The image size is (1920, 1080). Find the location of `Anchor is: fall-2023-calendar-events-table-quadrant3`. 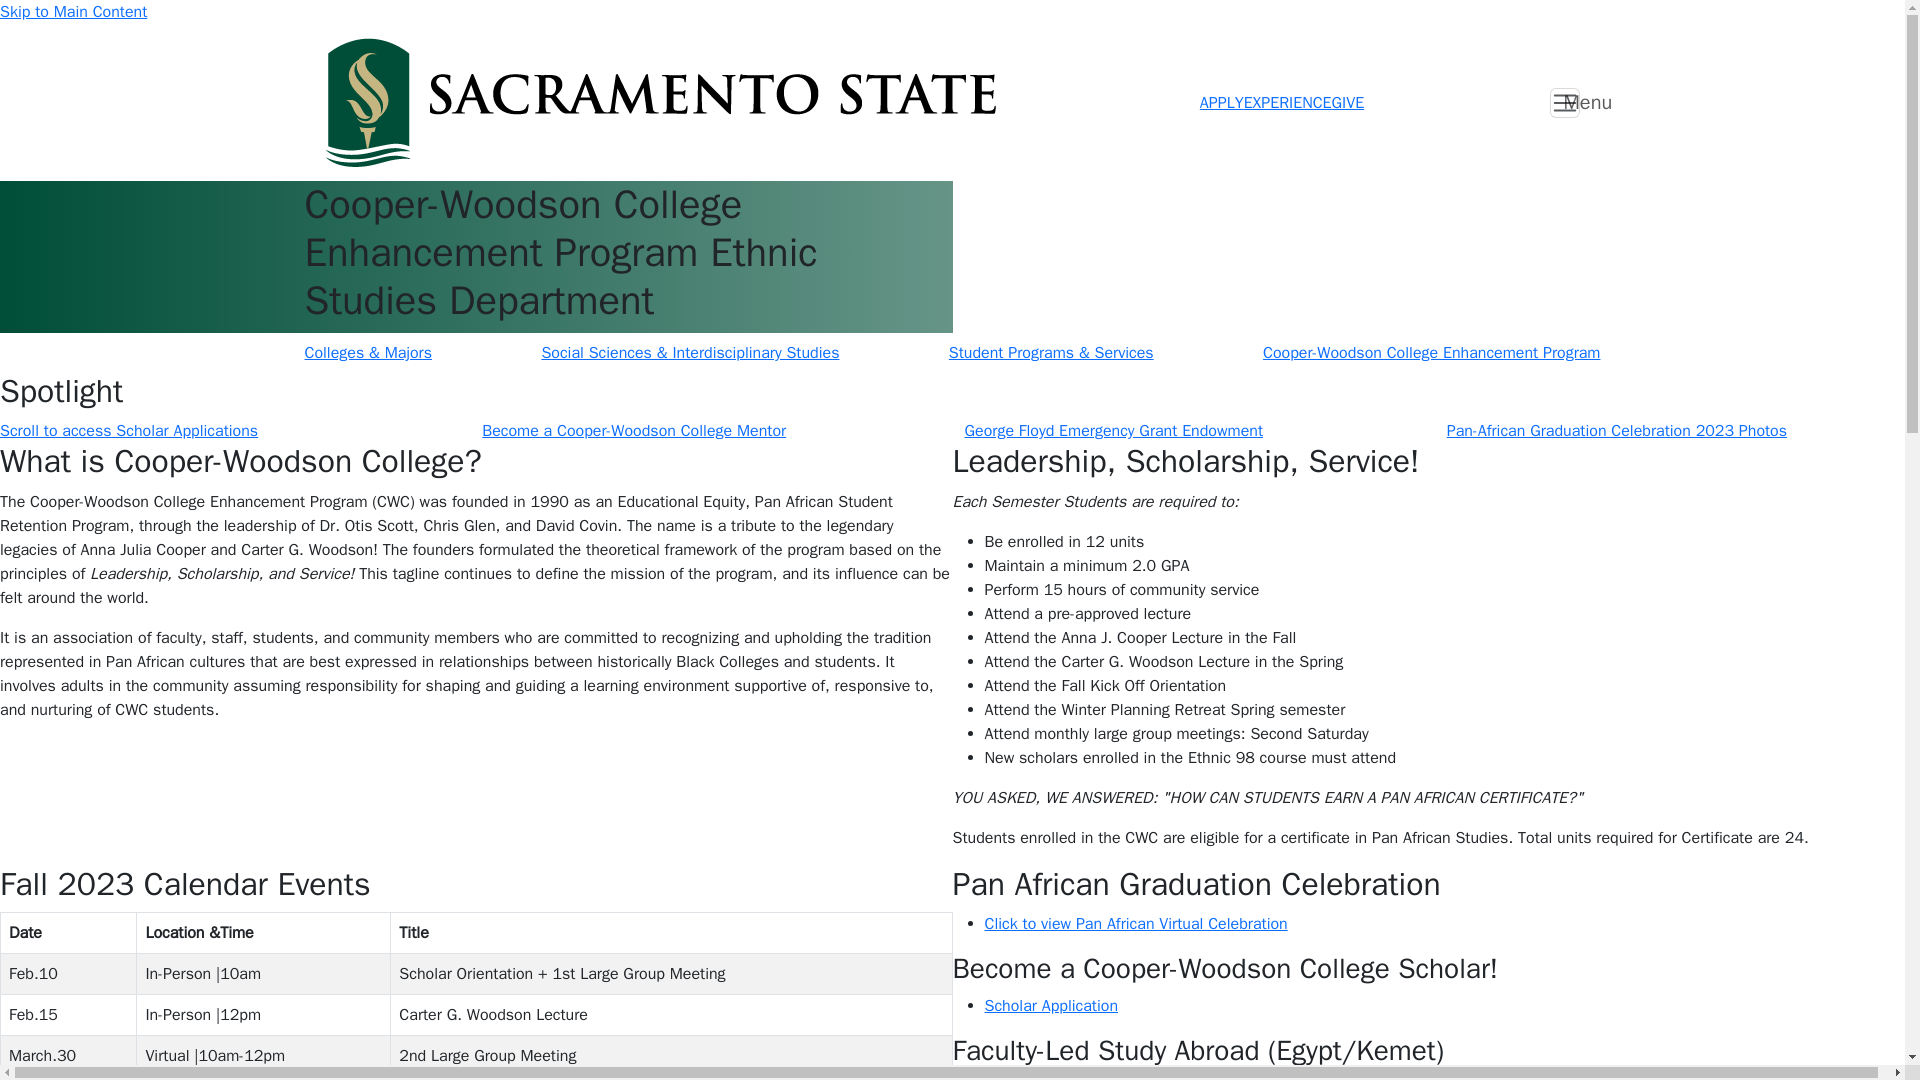

Anchor is: fall-2023-calendar-events-table-quadrant3 is located at coordinates (476, 884).